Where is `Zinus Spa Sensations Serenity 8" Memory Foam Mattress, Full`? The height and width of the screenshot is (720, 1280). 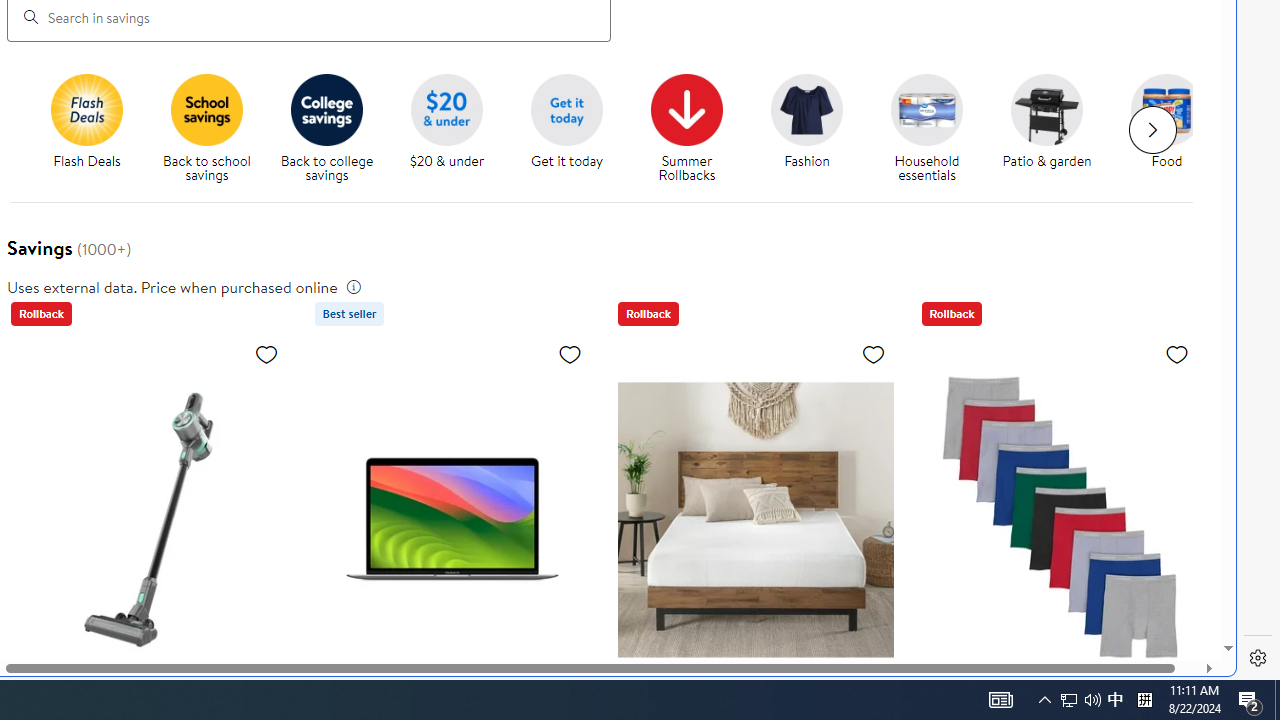 Zinus Spa Sensations Serenity 8" Memory Foam Mattress, Full is located at coordinates (756, 519).